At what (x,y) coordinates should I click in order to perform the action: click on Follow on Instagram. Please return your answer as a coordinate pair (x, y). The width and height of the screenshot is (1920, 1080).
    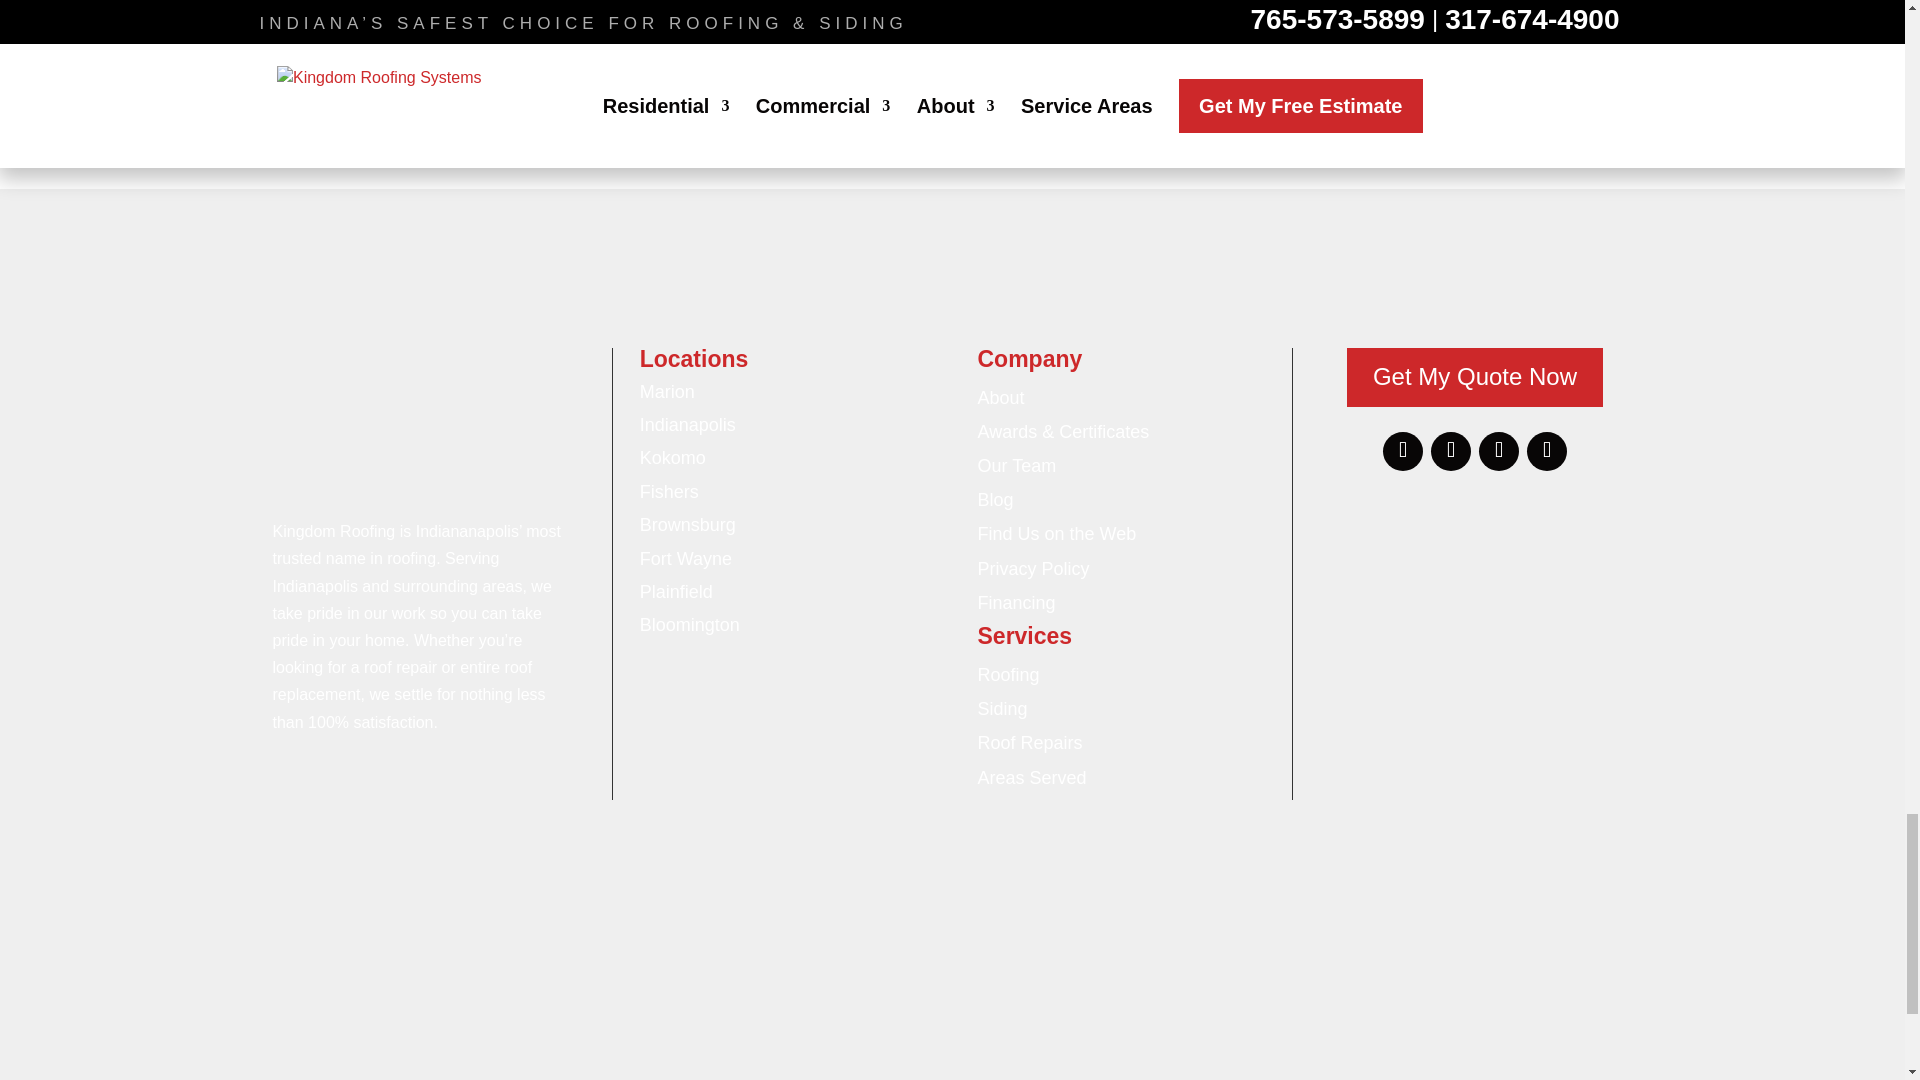
    Looking at the image, I should click on (1450, 452).